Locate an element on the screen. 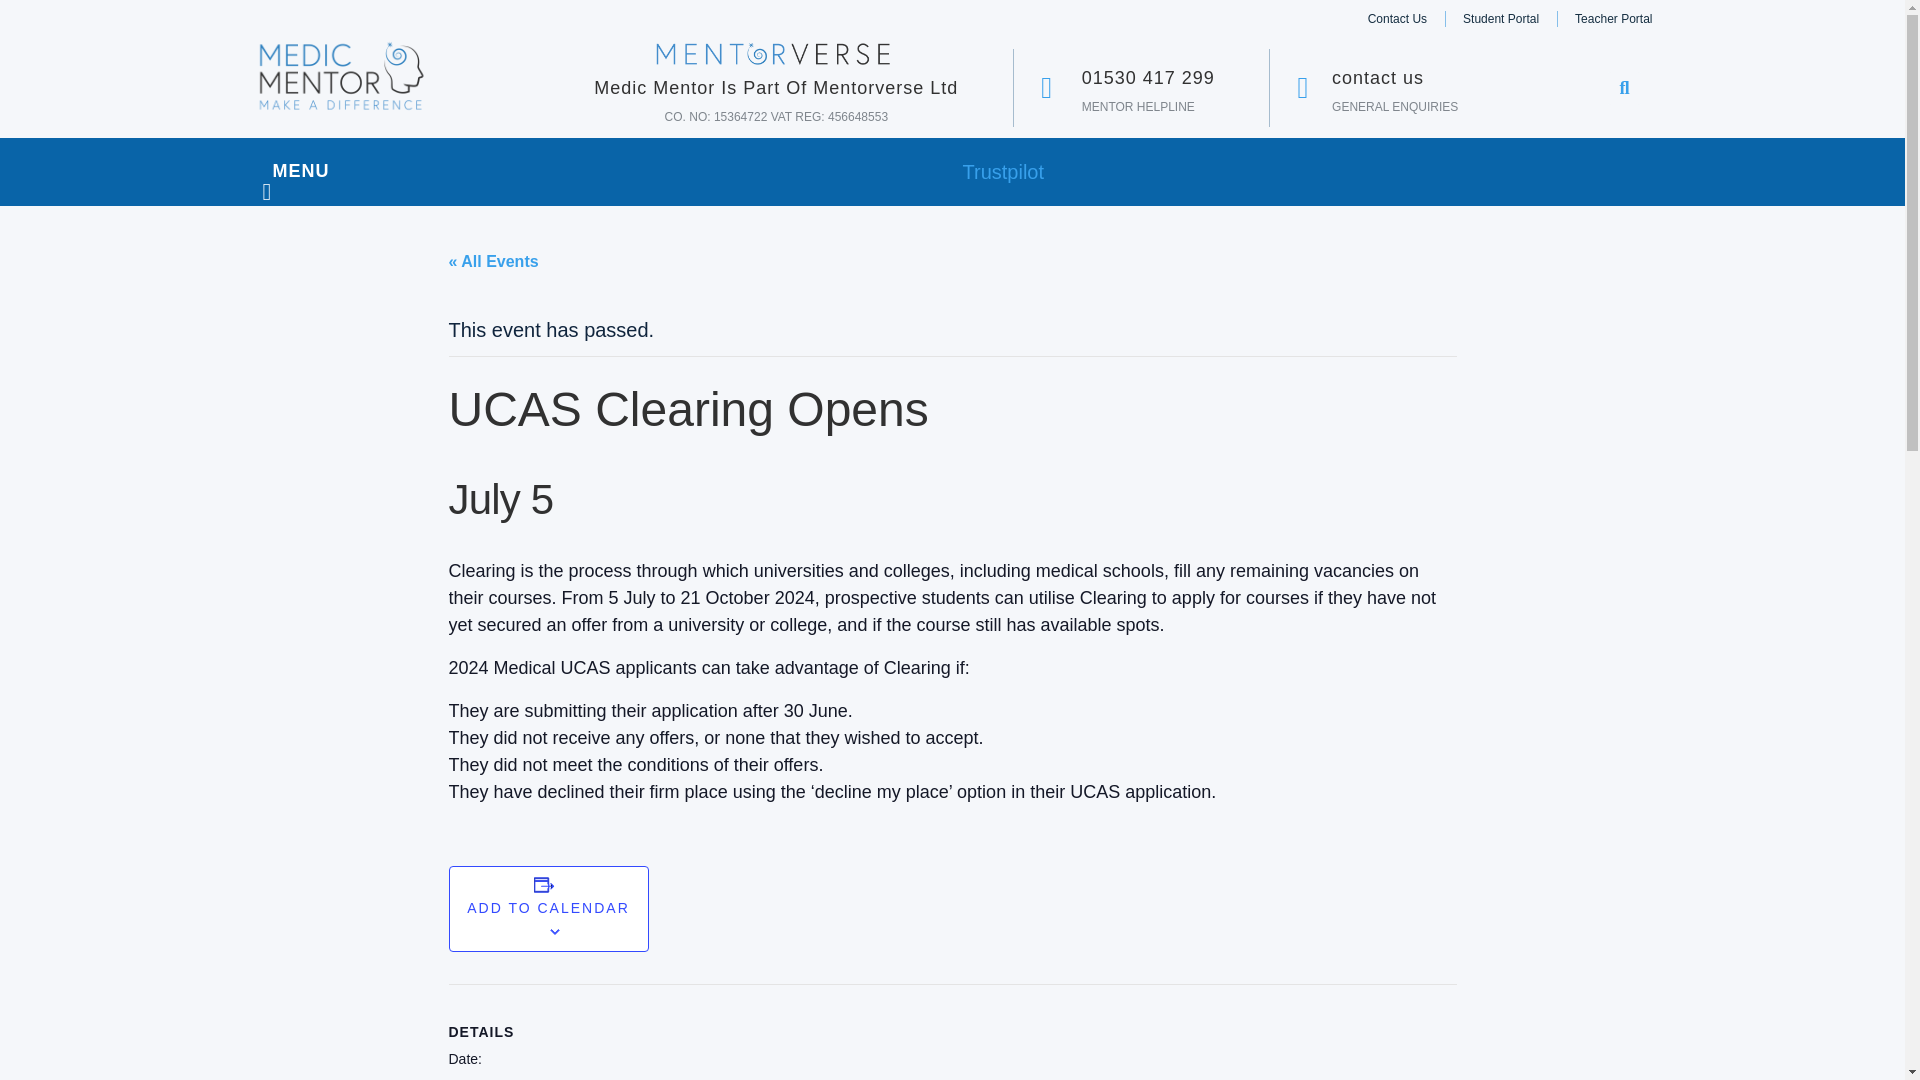 The width and height of the screenshot is (1920, 1080). Teacher Portal is located at coordinates (1612, 19).